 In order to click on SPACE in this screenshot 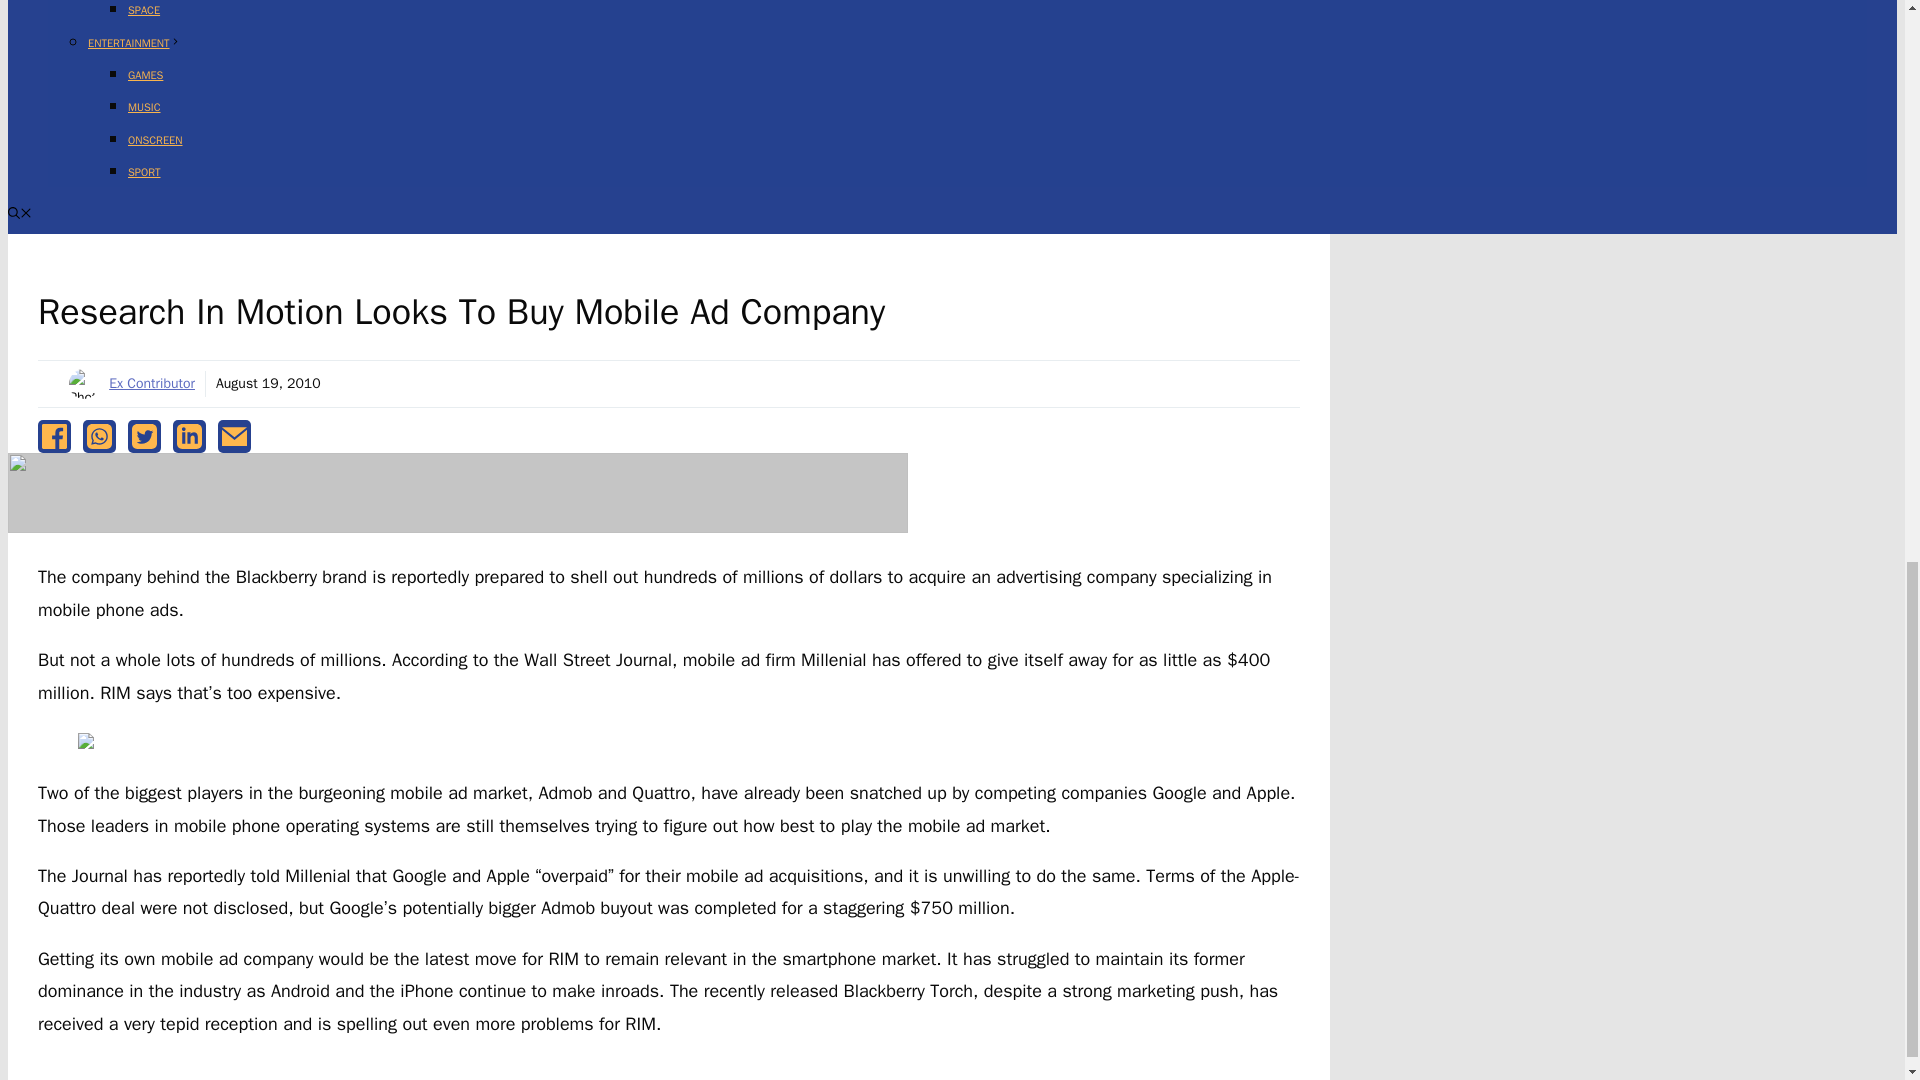, I will do `click(144, 10)`.